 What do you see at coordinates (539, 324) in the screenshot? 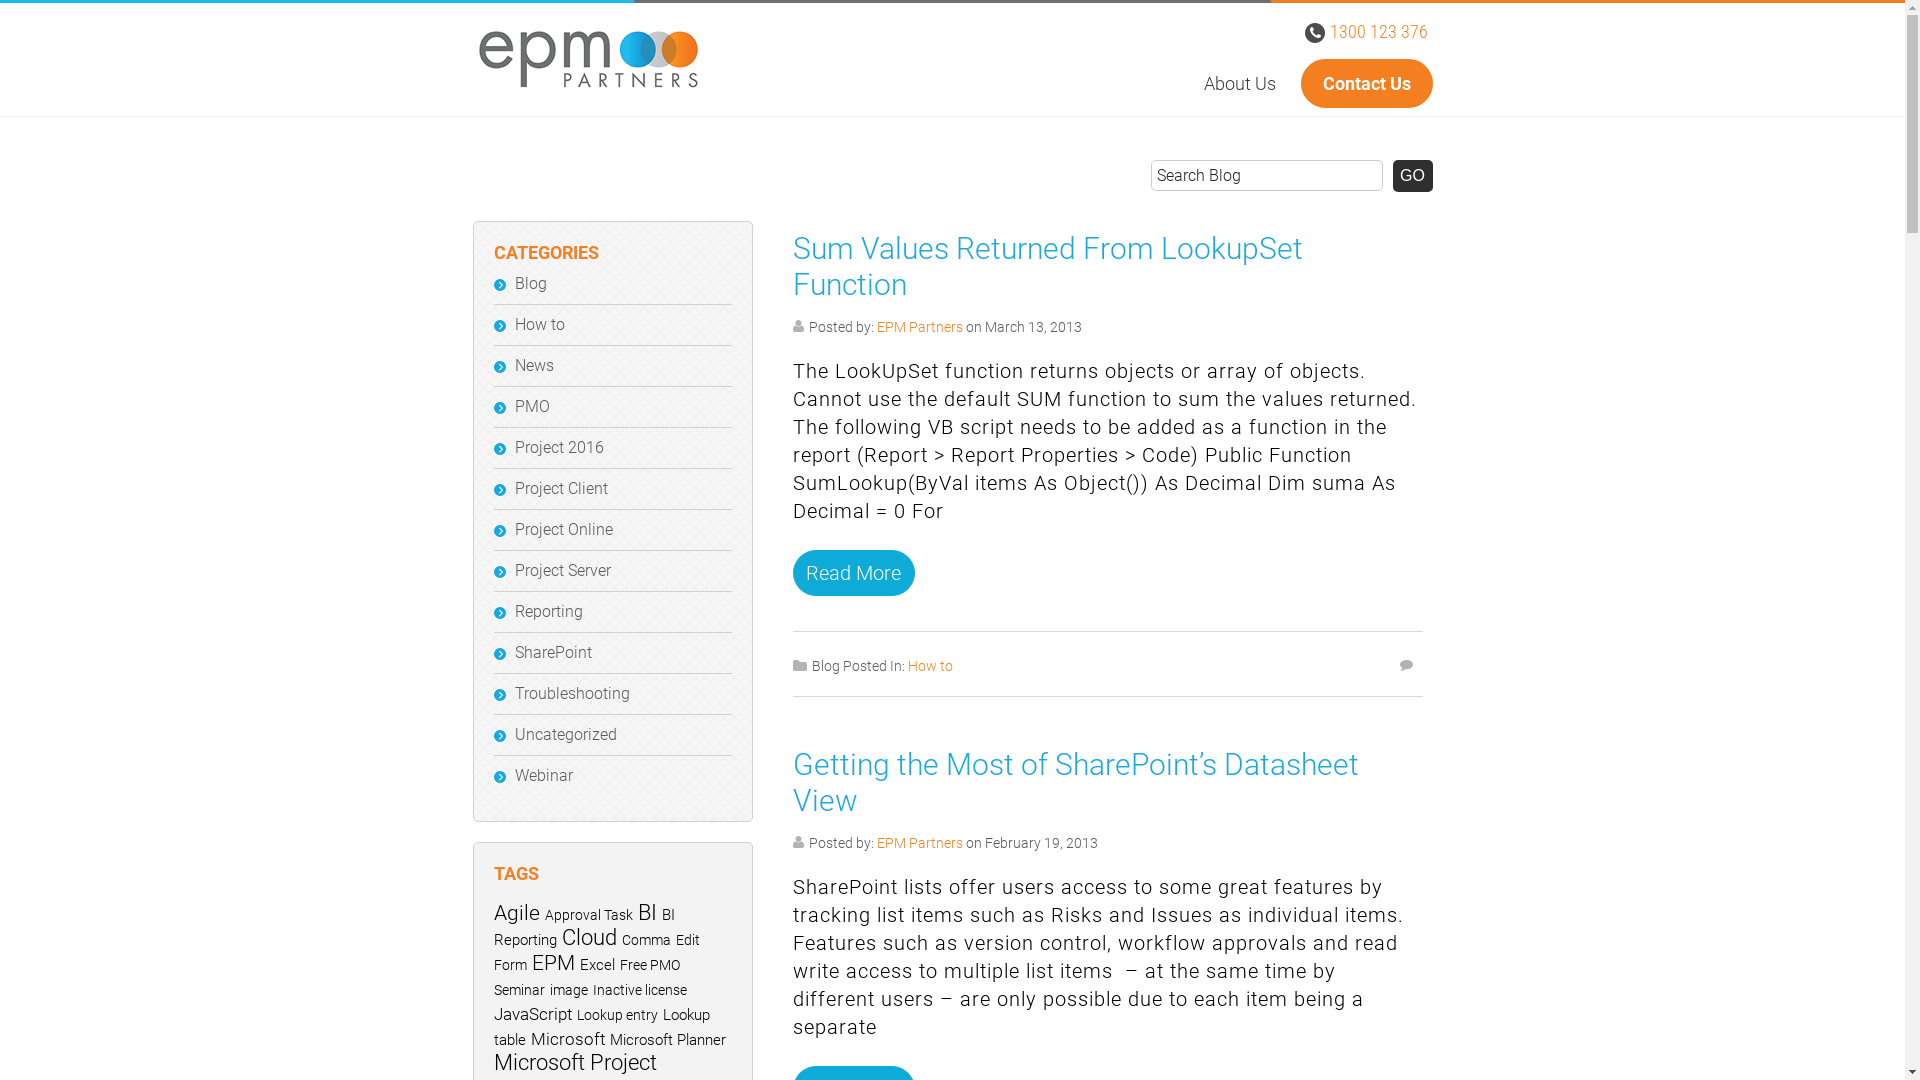
I see `How to` at bounding box center [539, 324].